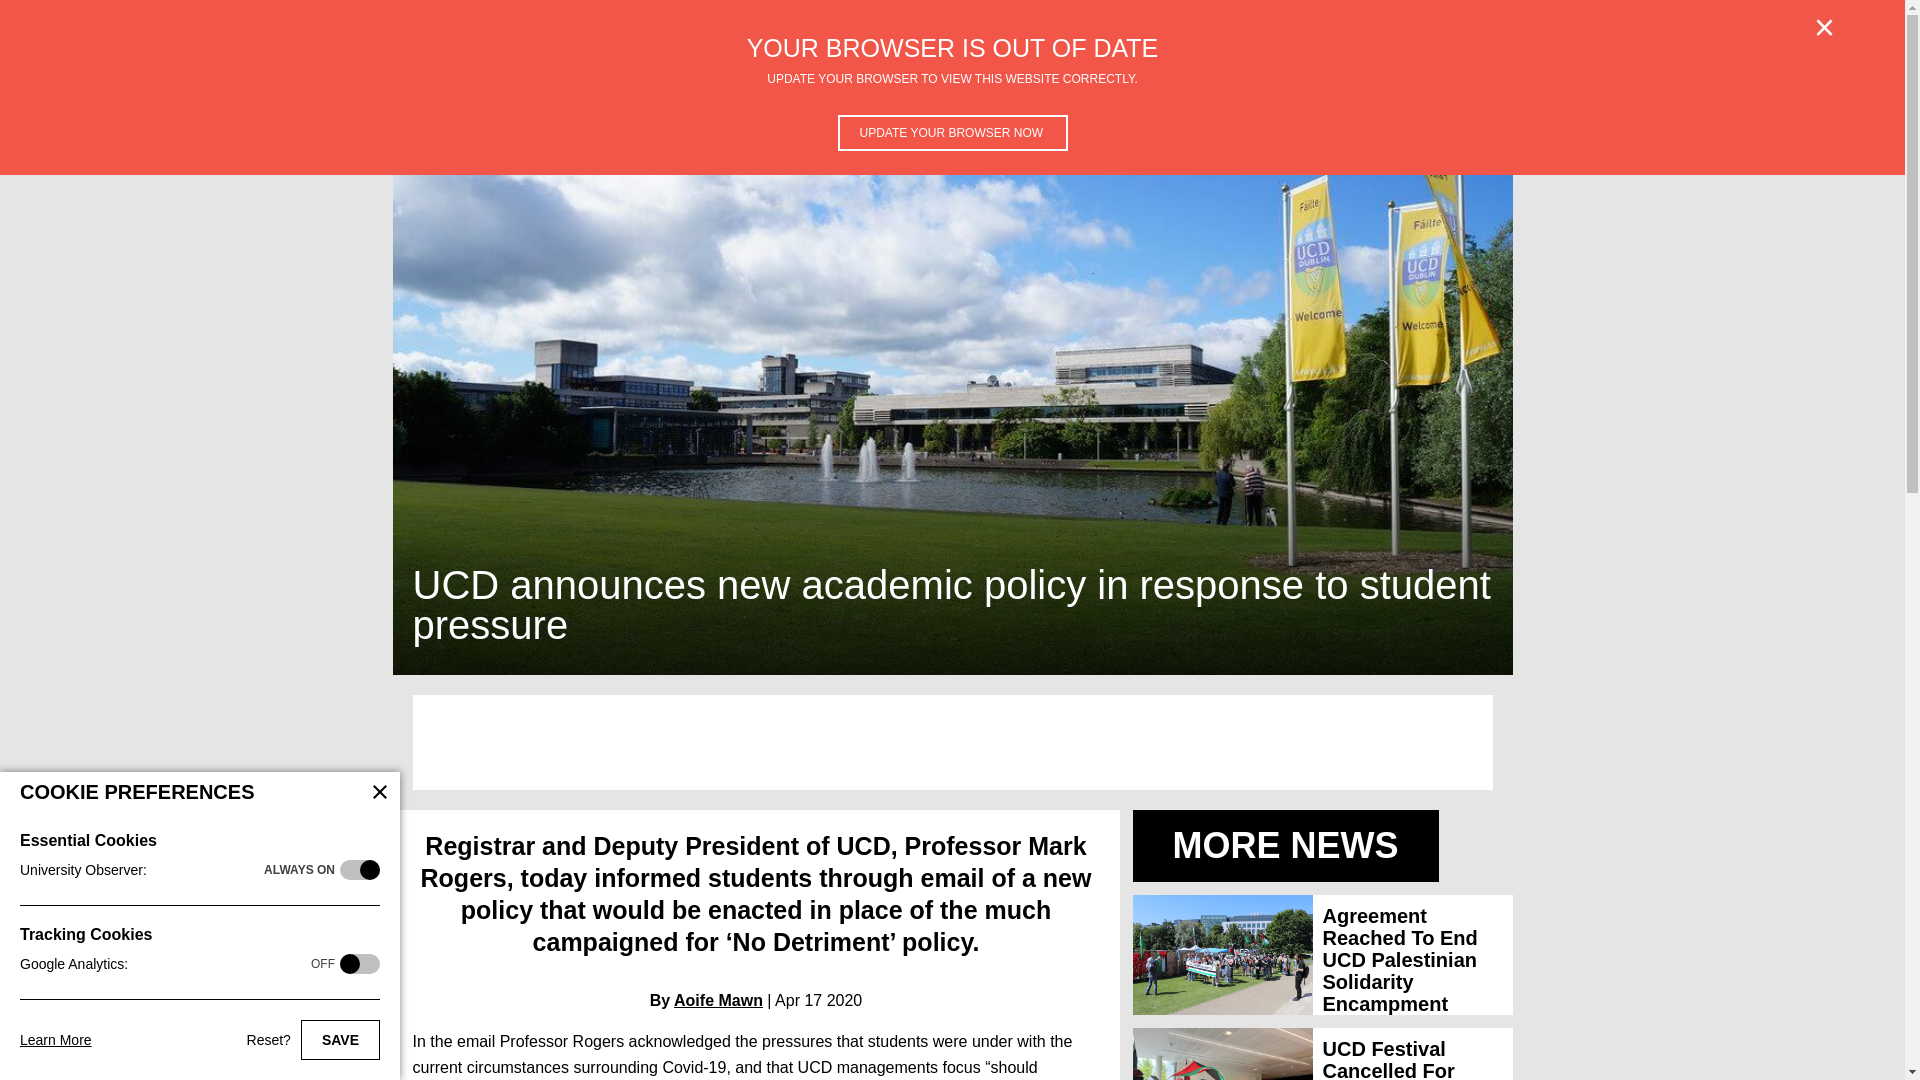 The width and height of the screenshot is (1920, 1080). What do you see at coordinates (952, 742) in the screenshot?
I see `Advertisement` at bounding box center [952, 742].